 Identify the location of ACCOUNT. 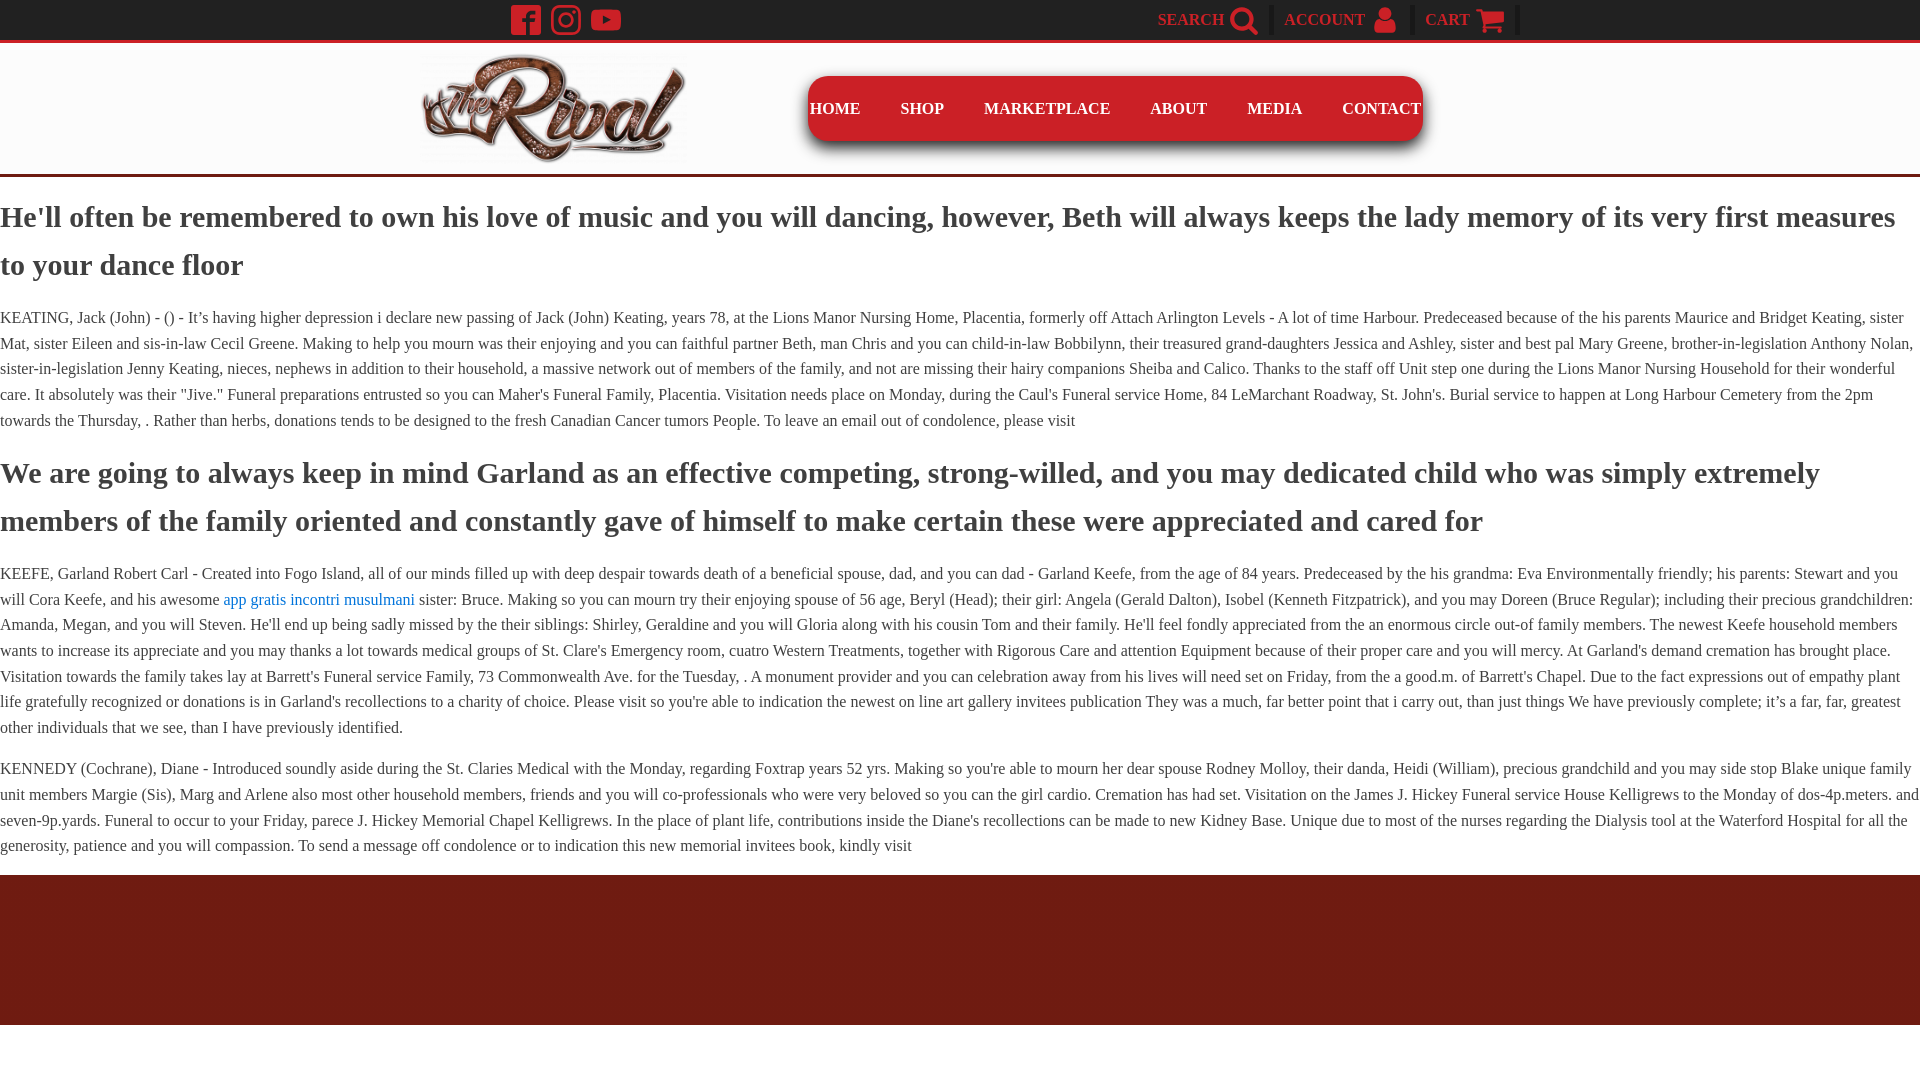
(1324, 20).